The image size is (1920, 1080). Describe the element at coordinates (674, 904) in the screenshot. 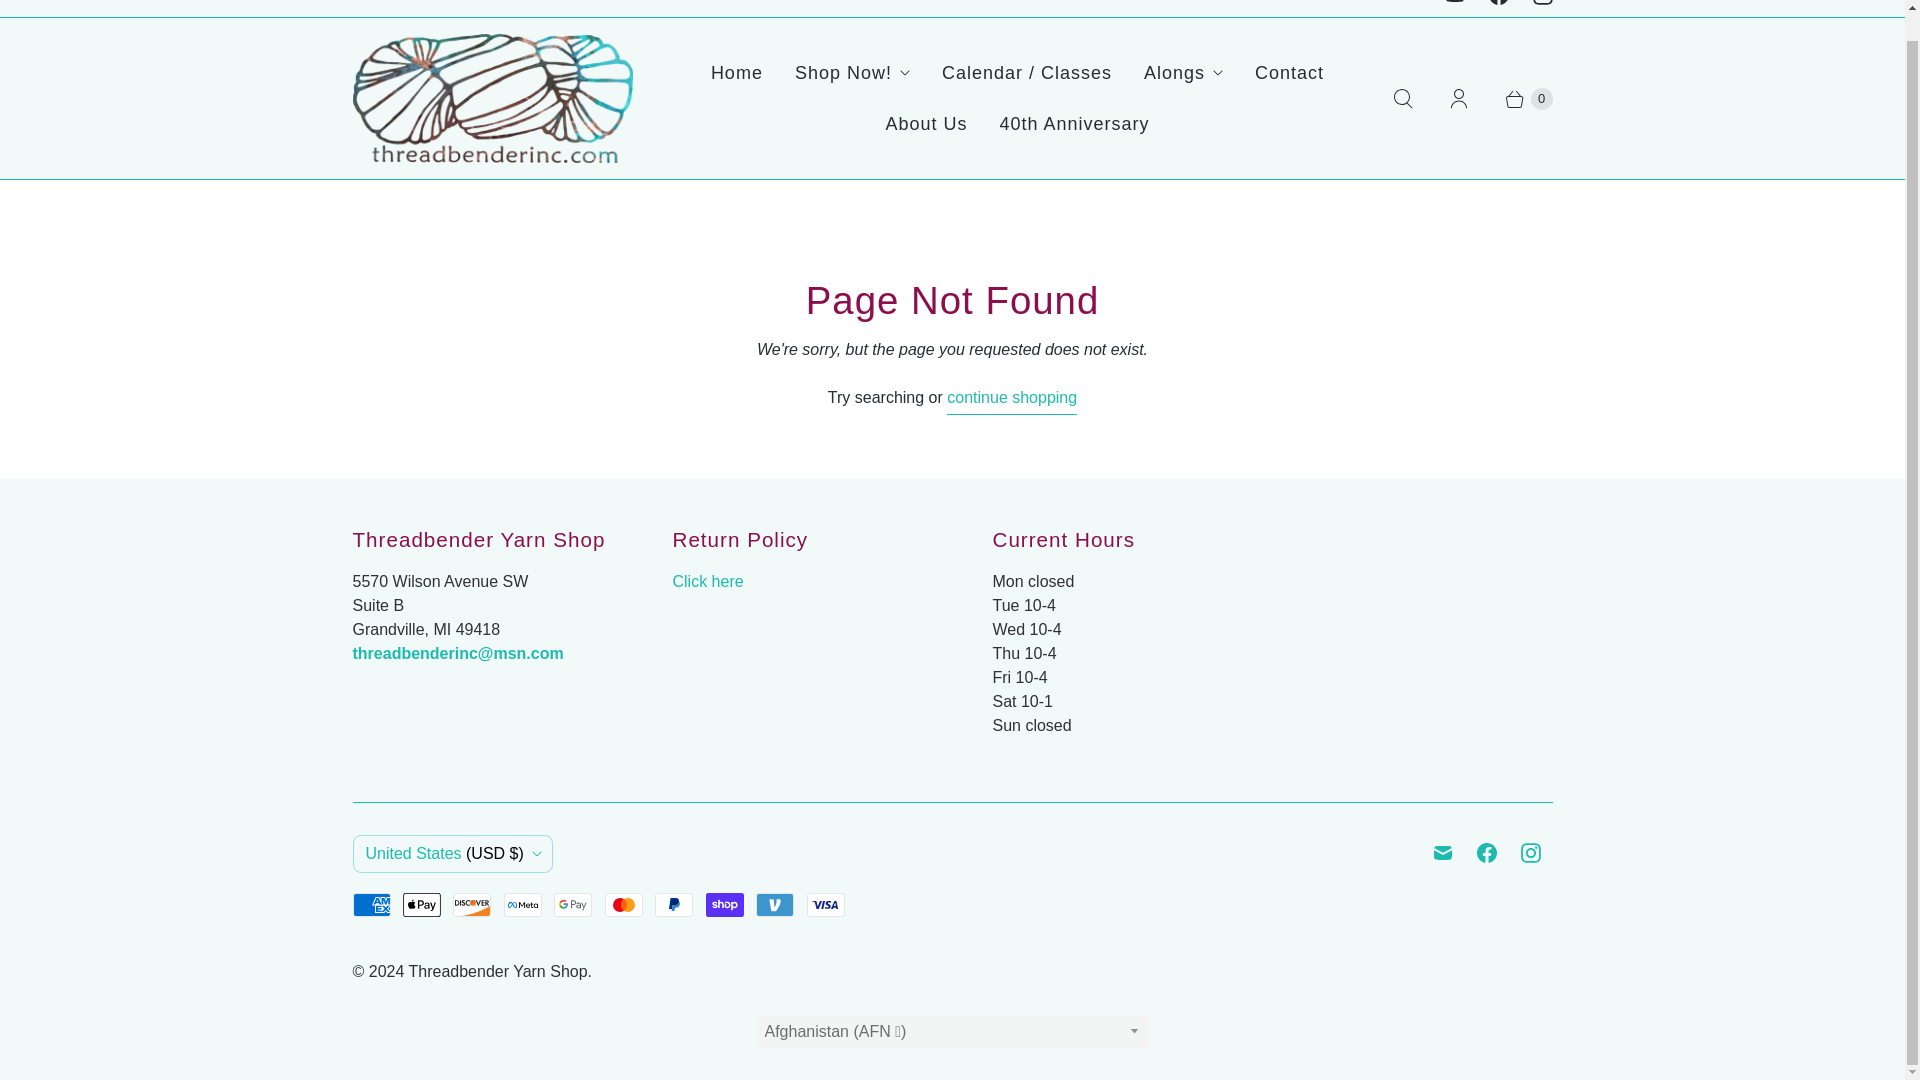

I see `PayPal` at that location.